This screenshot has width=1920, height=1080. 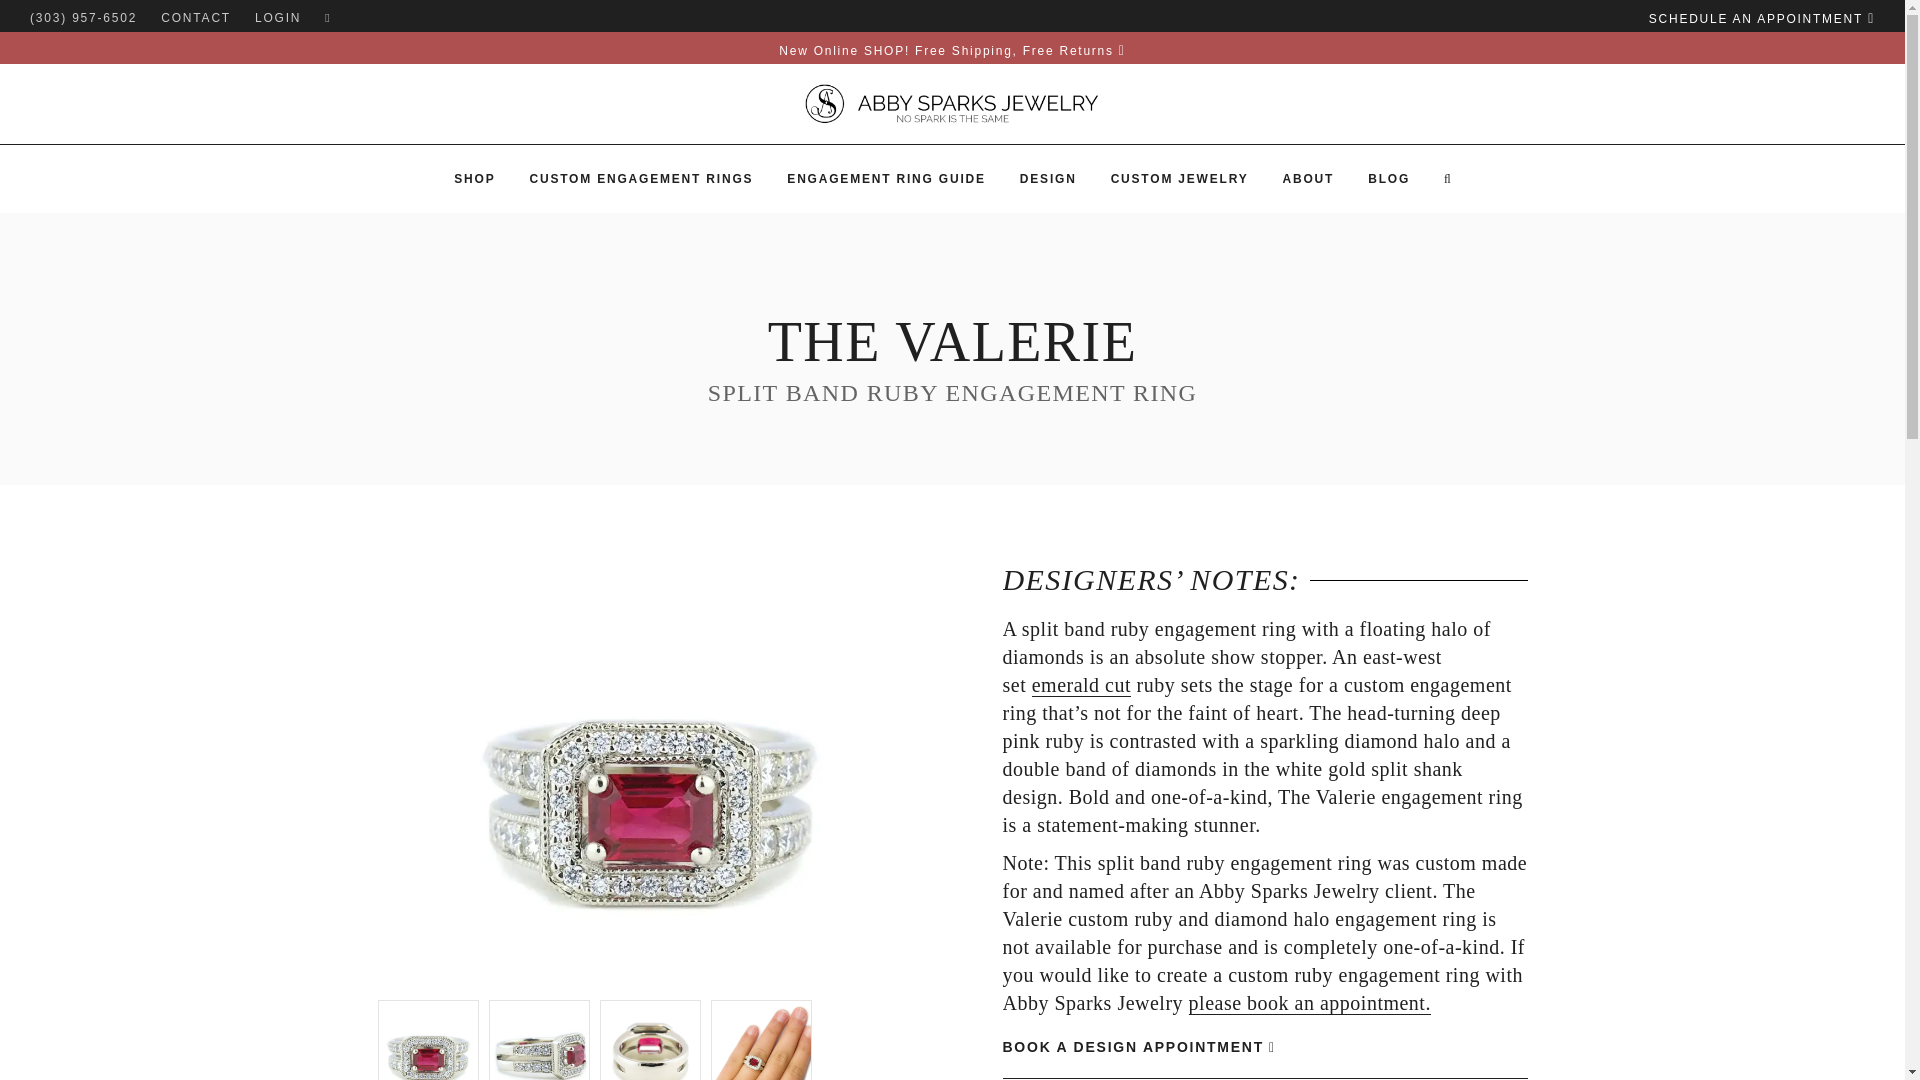 What do you see at coordinates (952, 51) in the screenshot?
I see `New Online SHOP! Free Shipping, Free Returns` at bounding box center [952, 51].